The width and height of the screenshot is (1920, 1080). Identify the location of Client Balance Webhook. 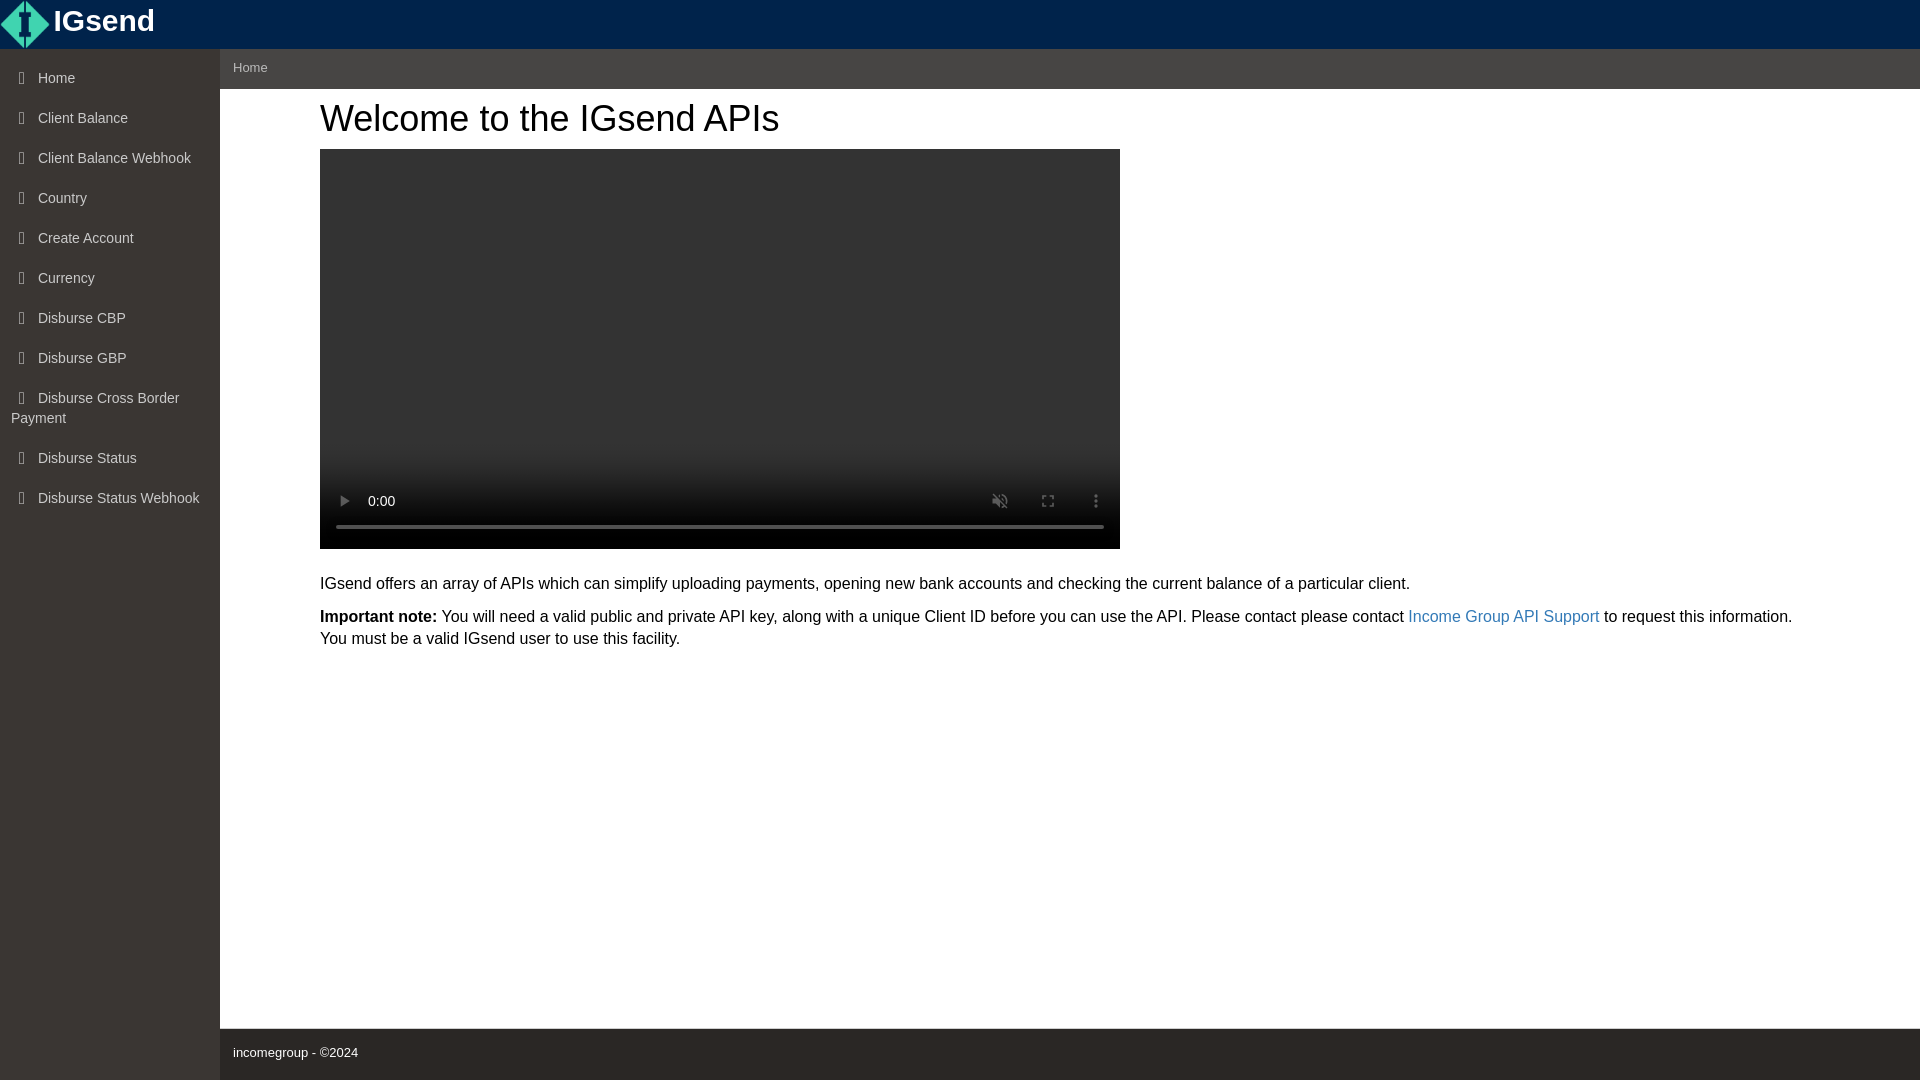
(110, 159).